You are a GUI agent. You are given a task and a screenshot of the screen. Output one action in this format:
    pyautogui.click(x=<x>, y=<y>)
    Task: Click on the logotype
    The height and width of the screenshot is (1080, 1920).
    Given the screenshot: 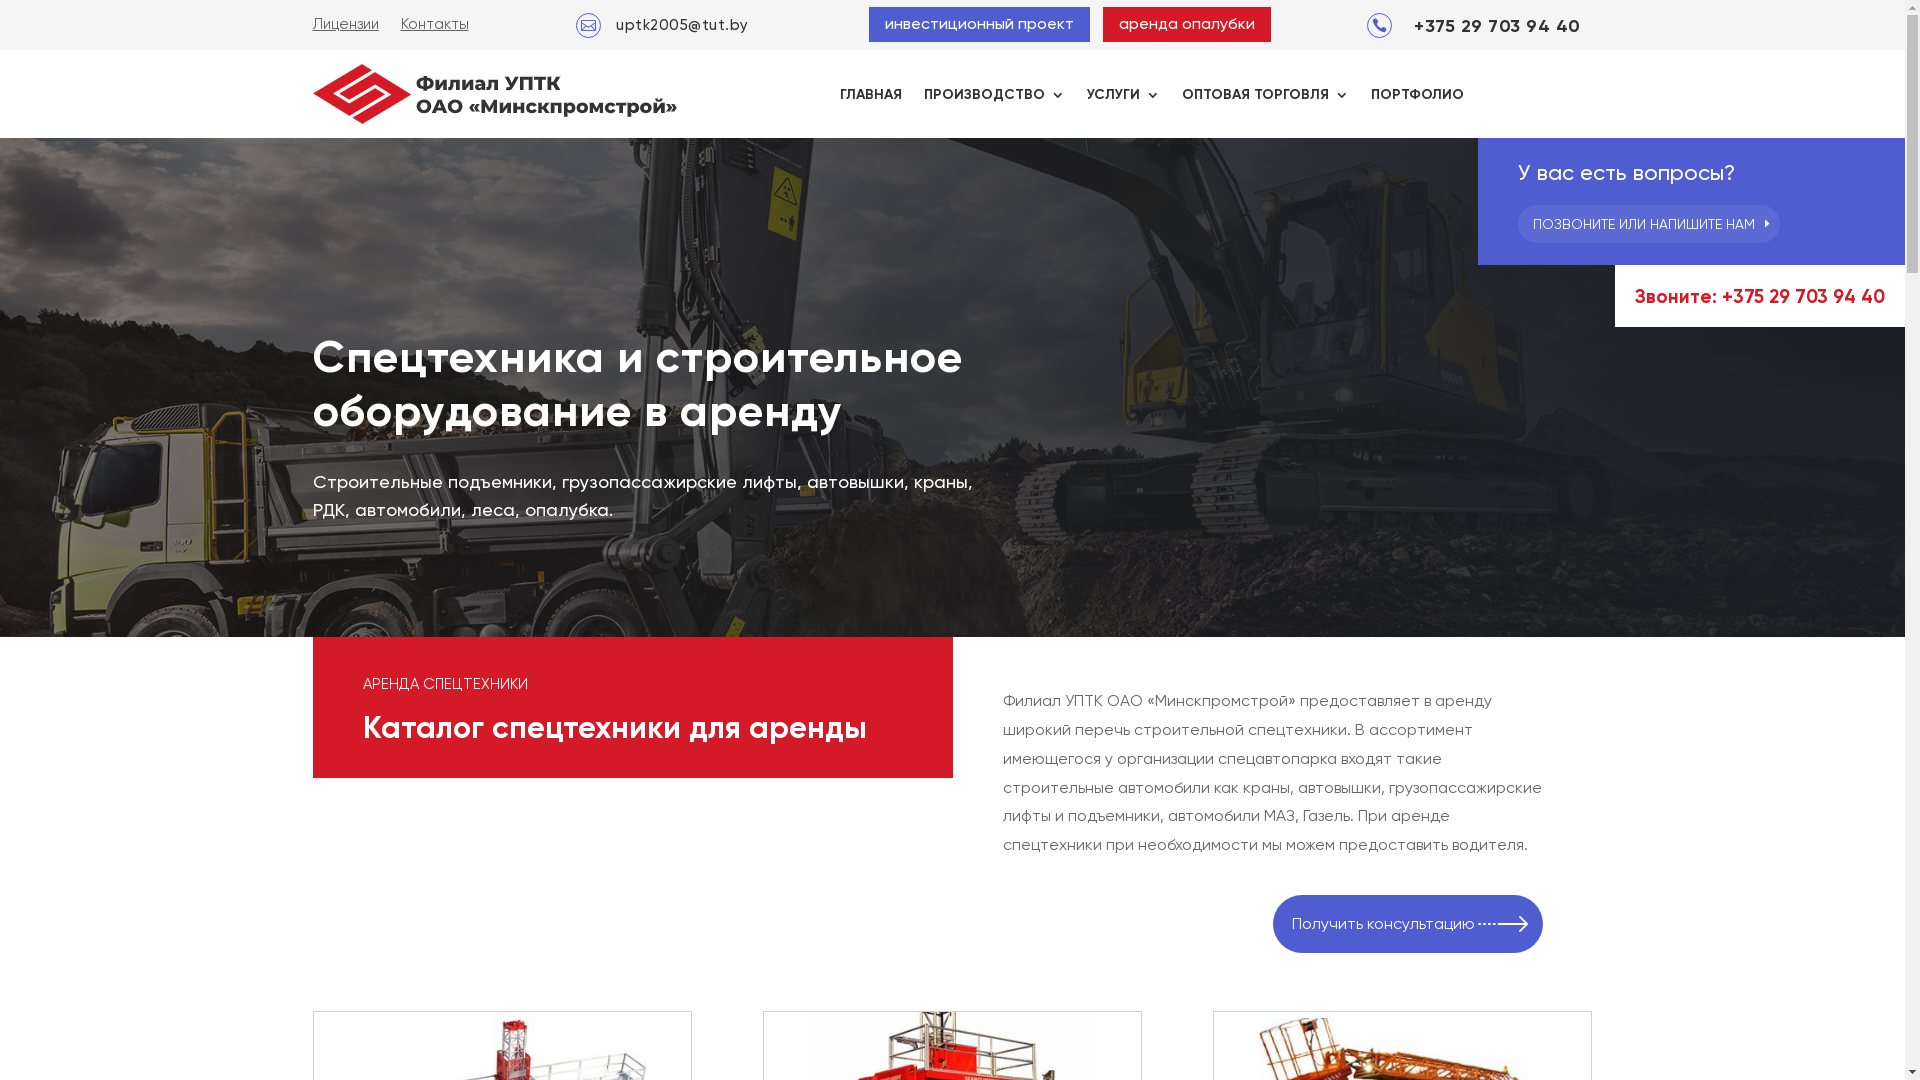 What is the action you would take?
    pyautogui.click(x=494, y=94)
    